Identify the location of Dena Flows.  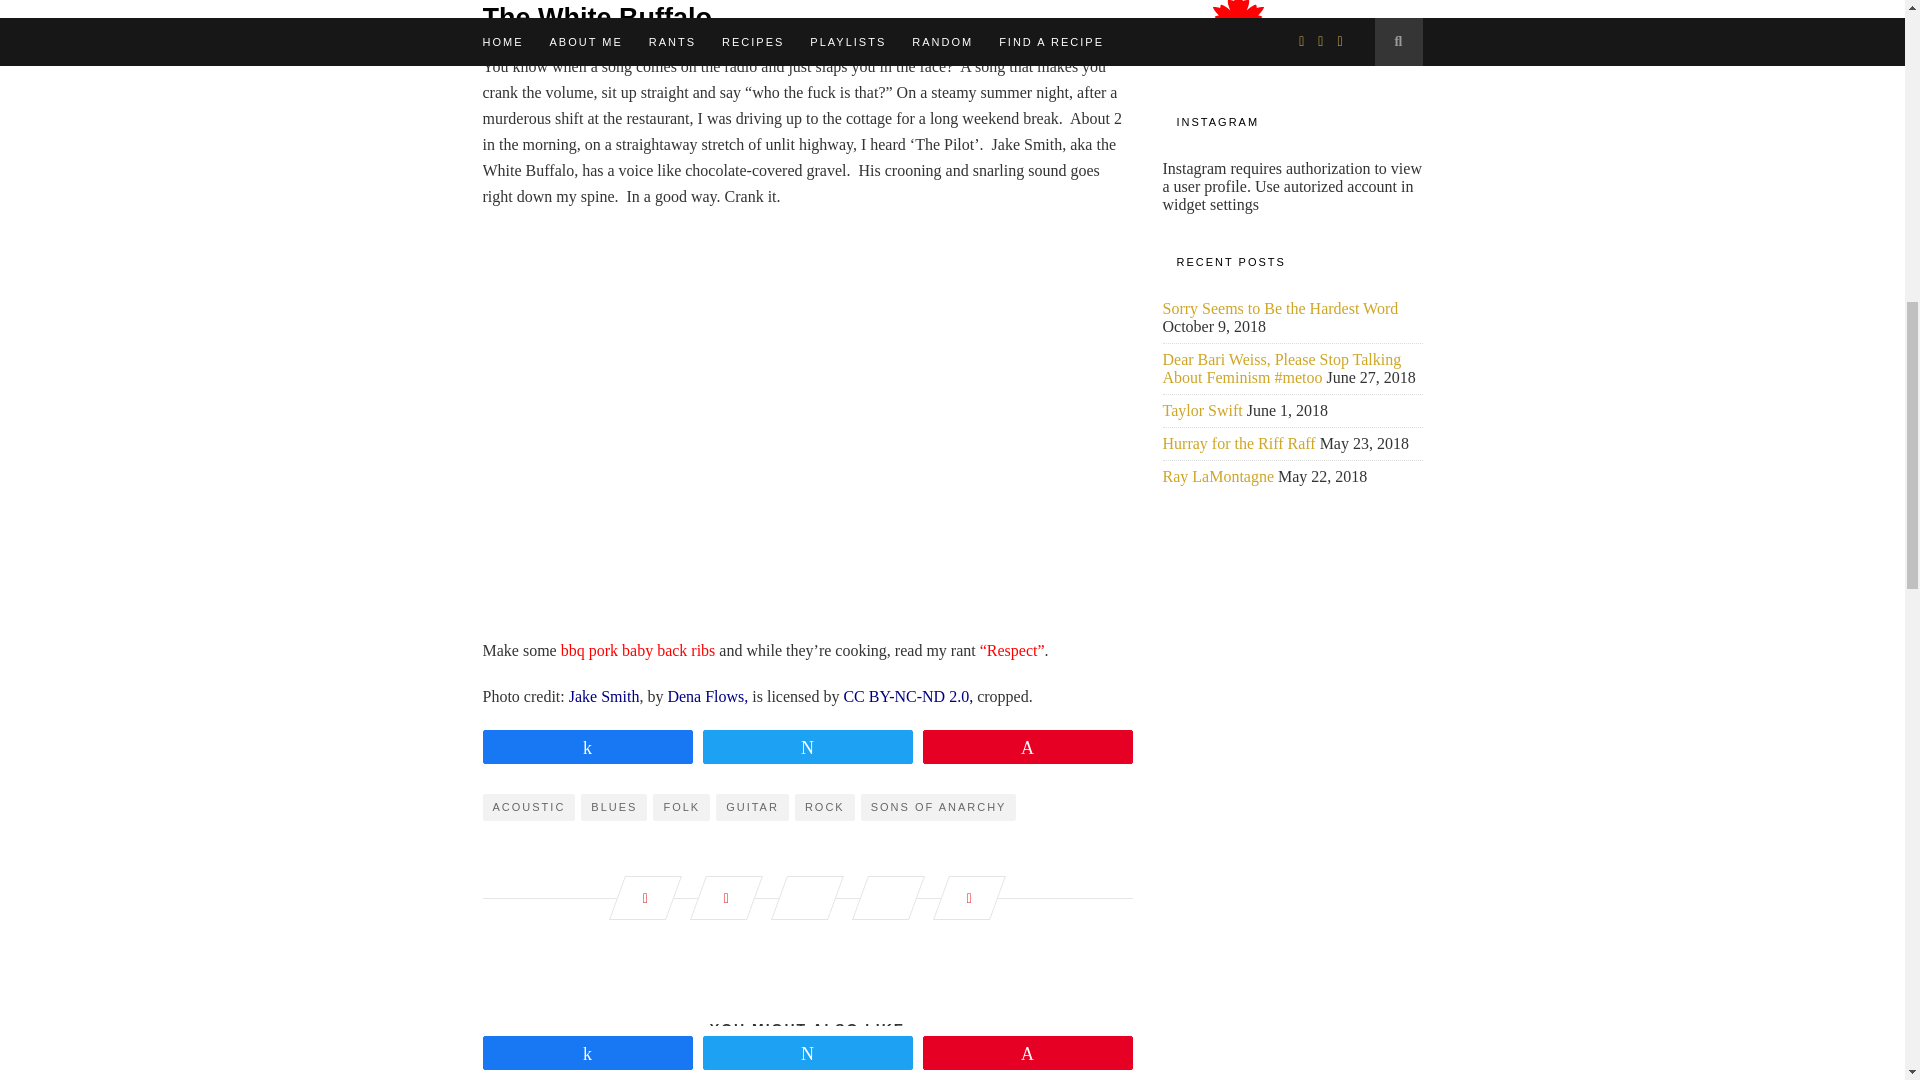
(705, 696).